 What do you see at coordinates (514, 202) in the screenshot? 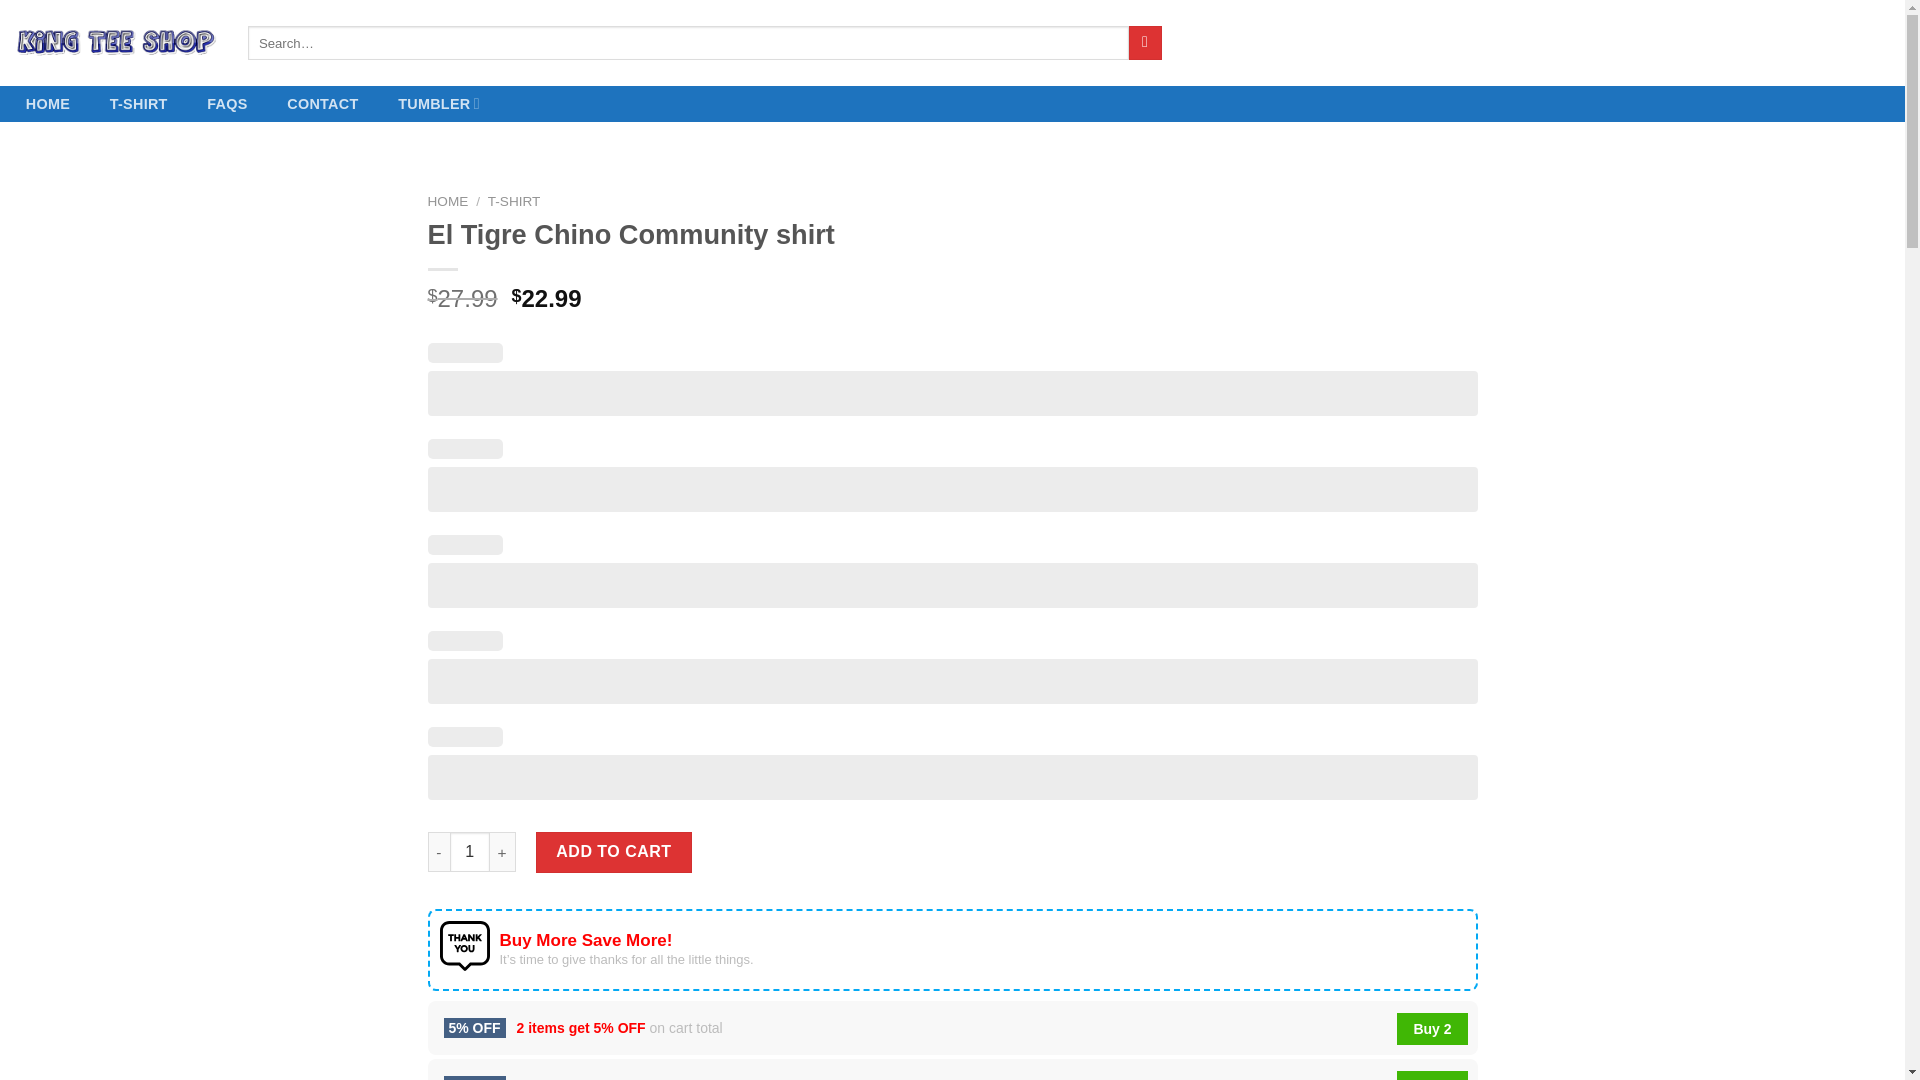
I see `T-SHIRT` at bounding box center [514, 202].